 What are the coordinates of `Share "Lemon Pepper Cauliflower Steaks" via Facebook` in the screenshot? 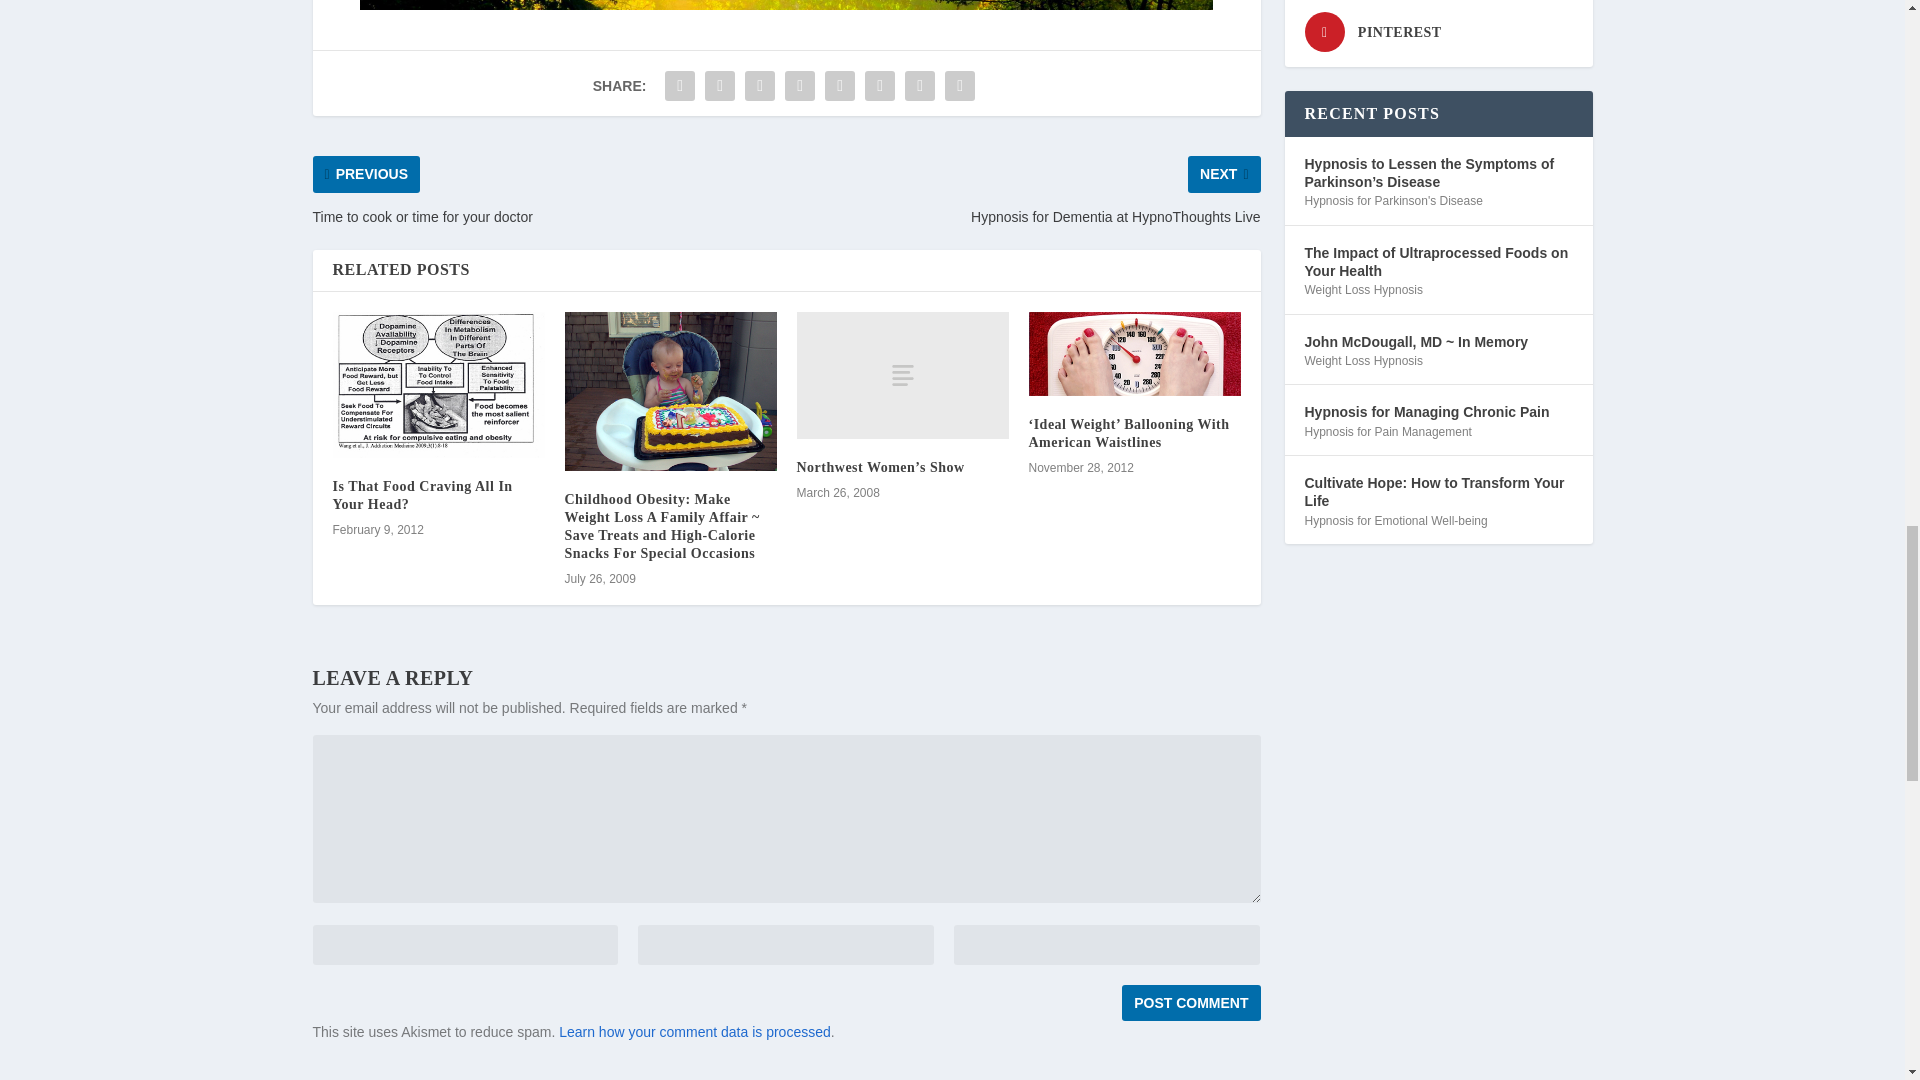 It's located at (680, 85).